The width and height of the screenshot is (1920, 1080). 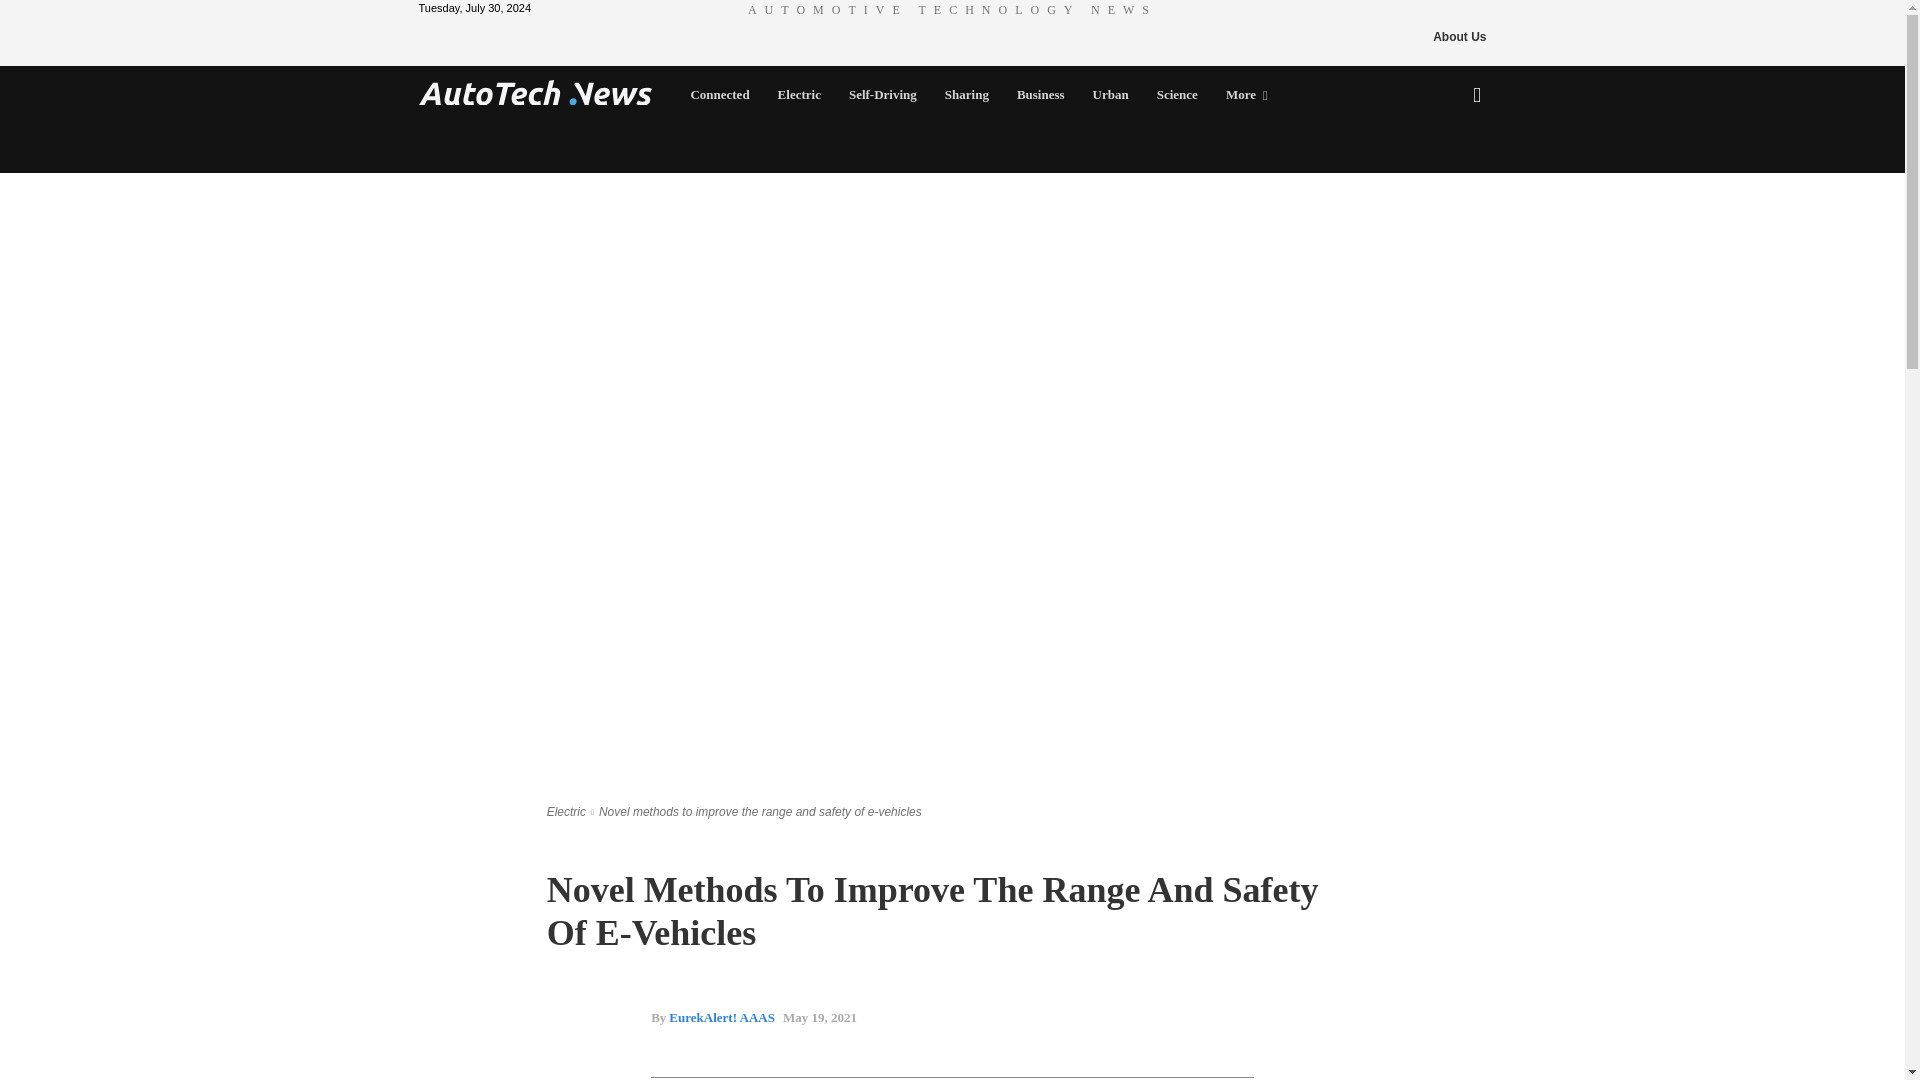 What do you see at coordinates (966, 94) in the screenshot?
I see `Sharing` at bounding box center [966, 94].